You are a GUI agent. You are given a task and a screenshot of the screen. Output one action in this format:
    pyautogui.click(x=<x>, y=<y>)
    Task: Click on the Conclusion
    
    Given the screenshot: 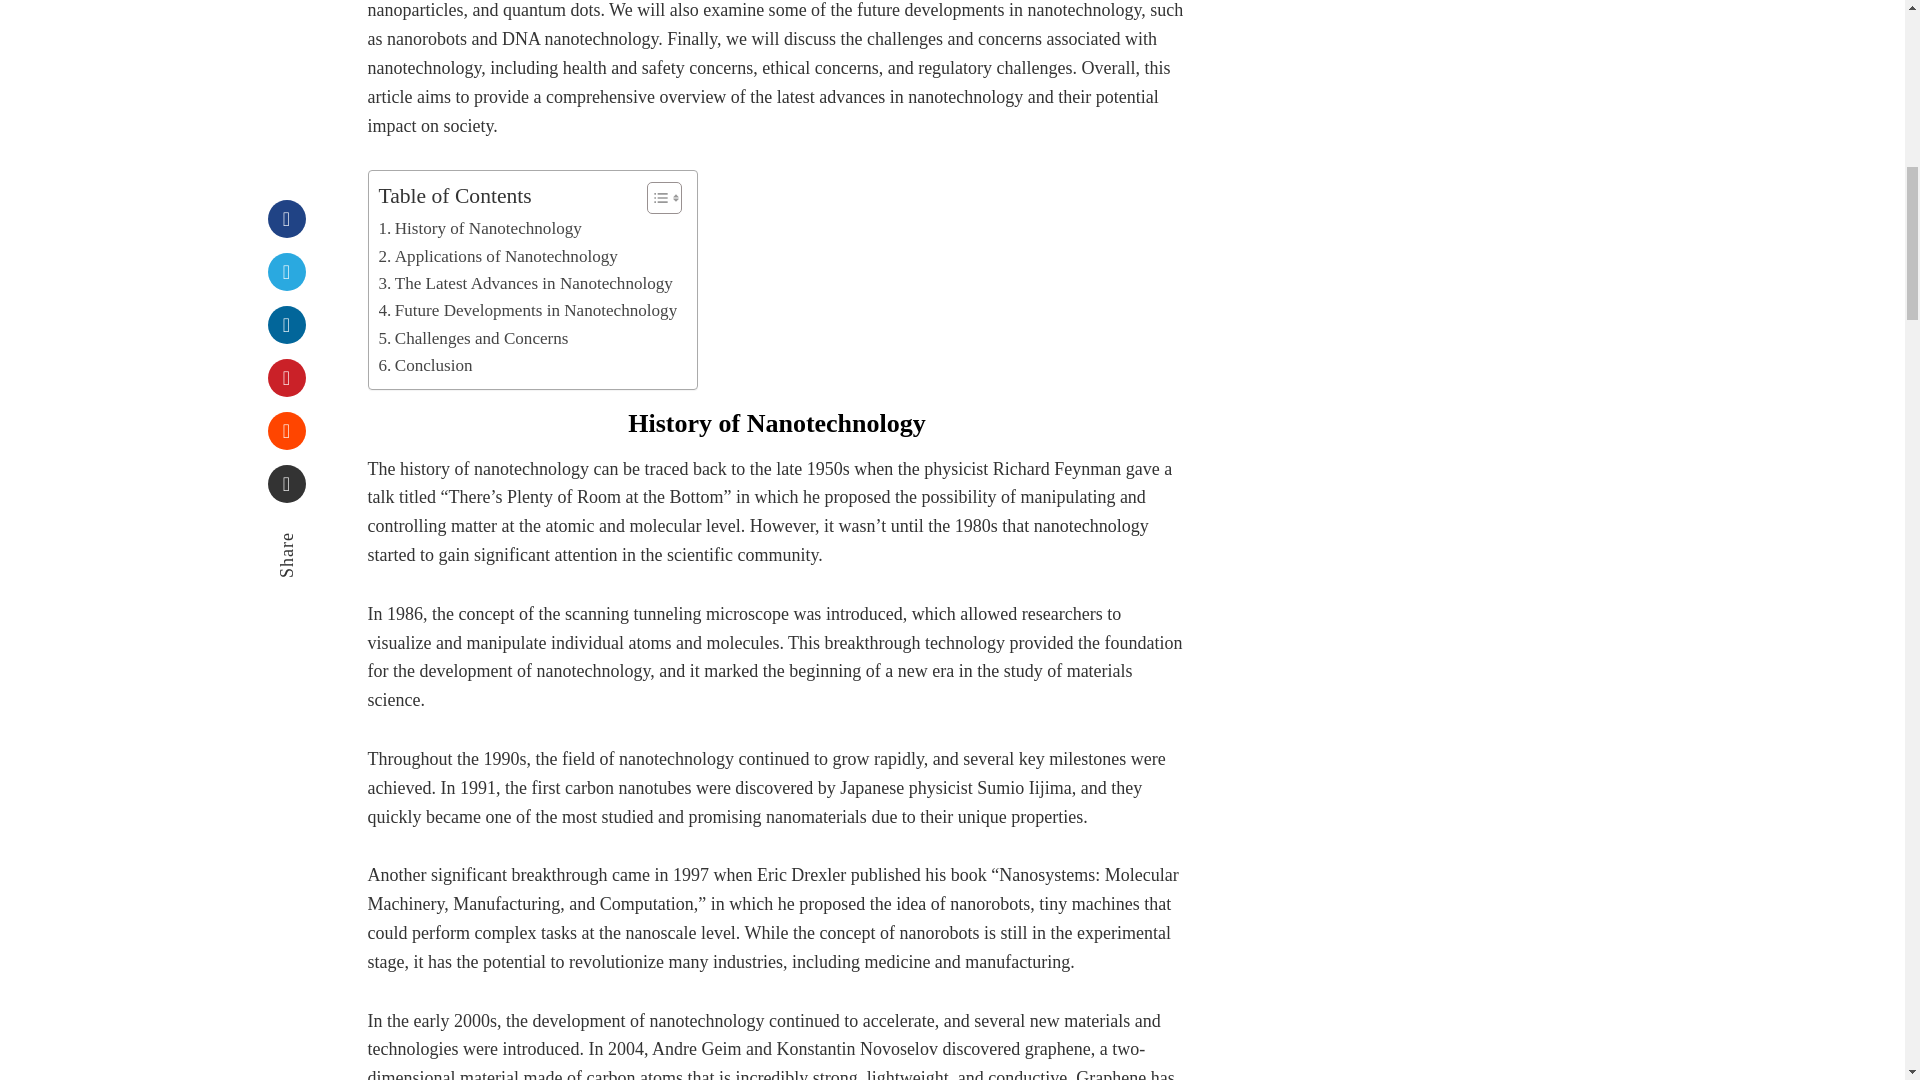 What is the action you would take?
    pyautogui.click(x=425, y=366)
    